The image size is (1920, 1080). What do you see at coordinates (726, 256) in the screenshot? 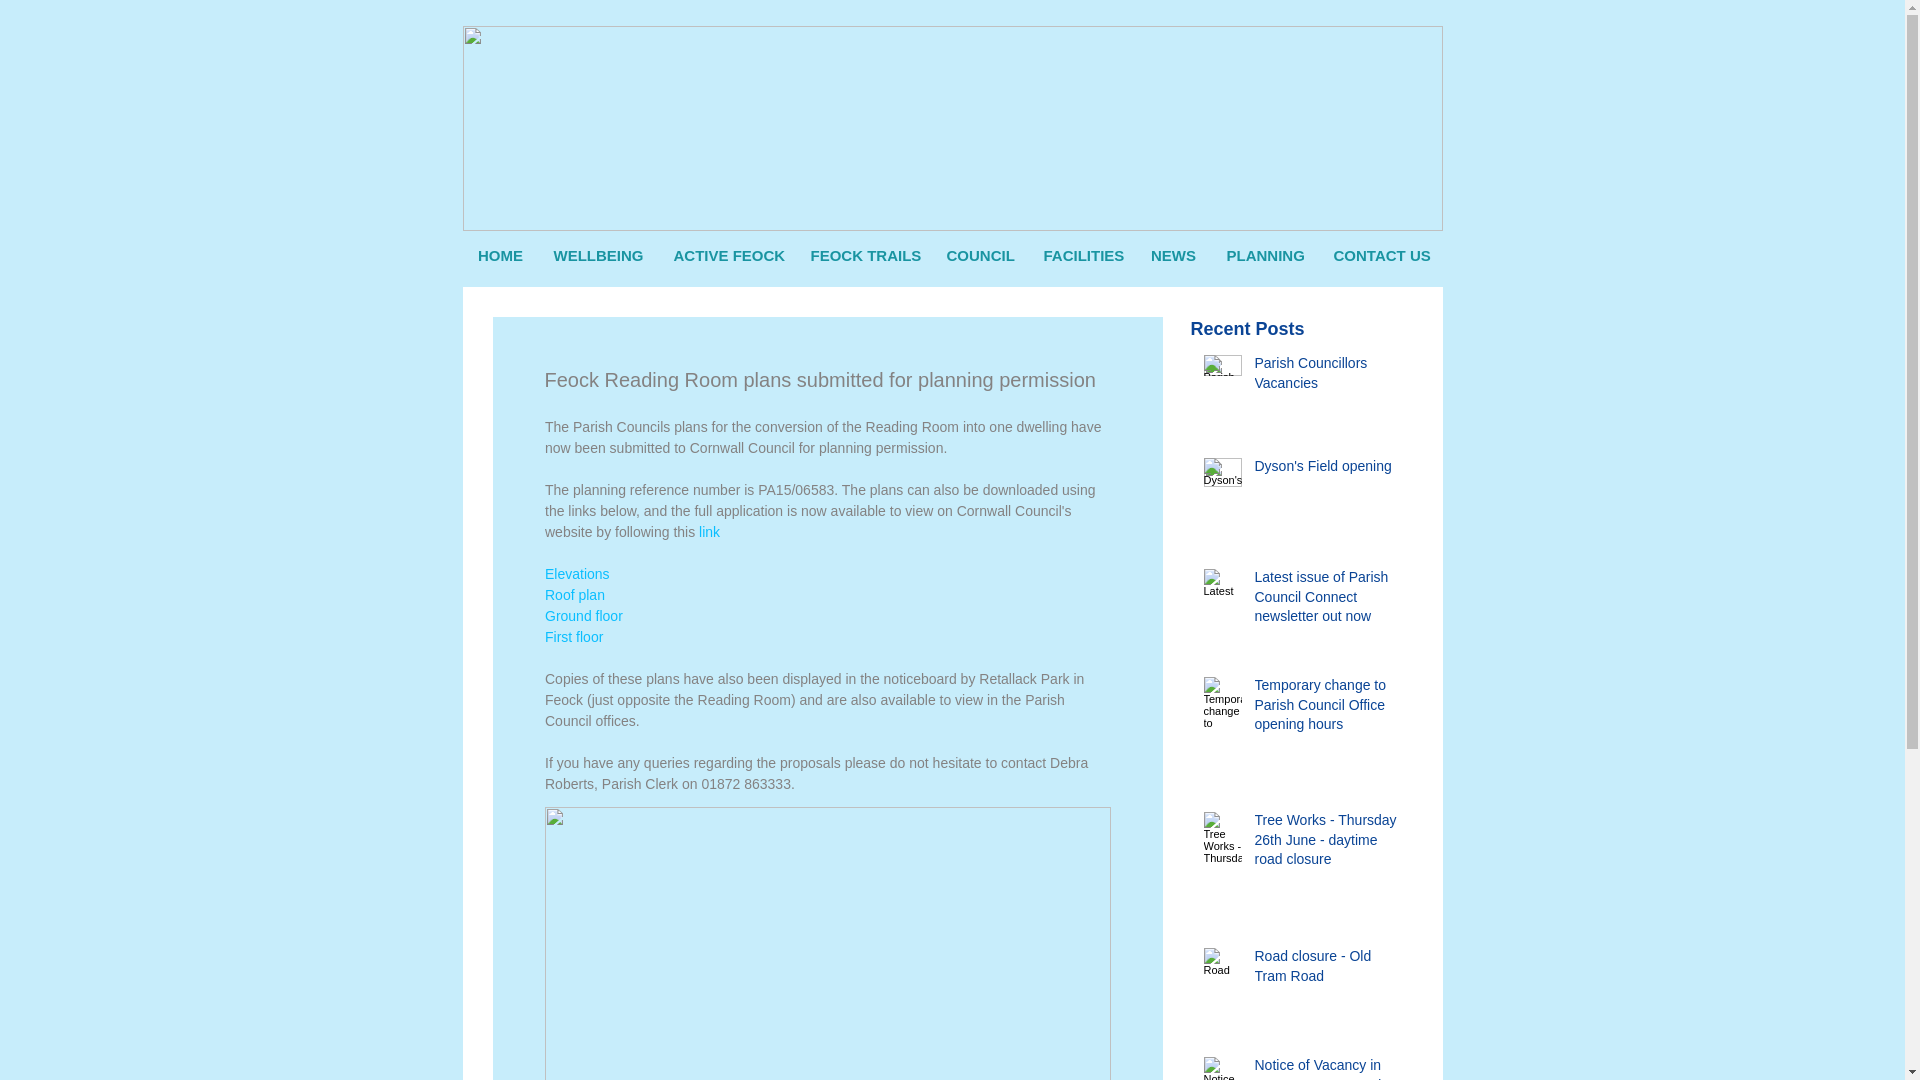
I see `ACTIVE FEOCK` at bounding box center [726, 256].